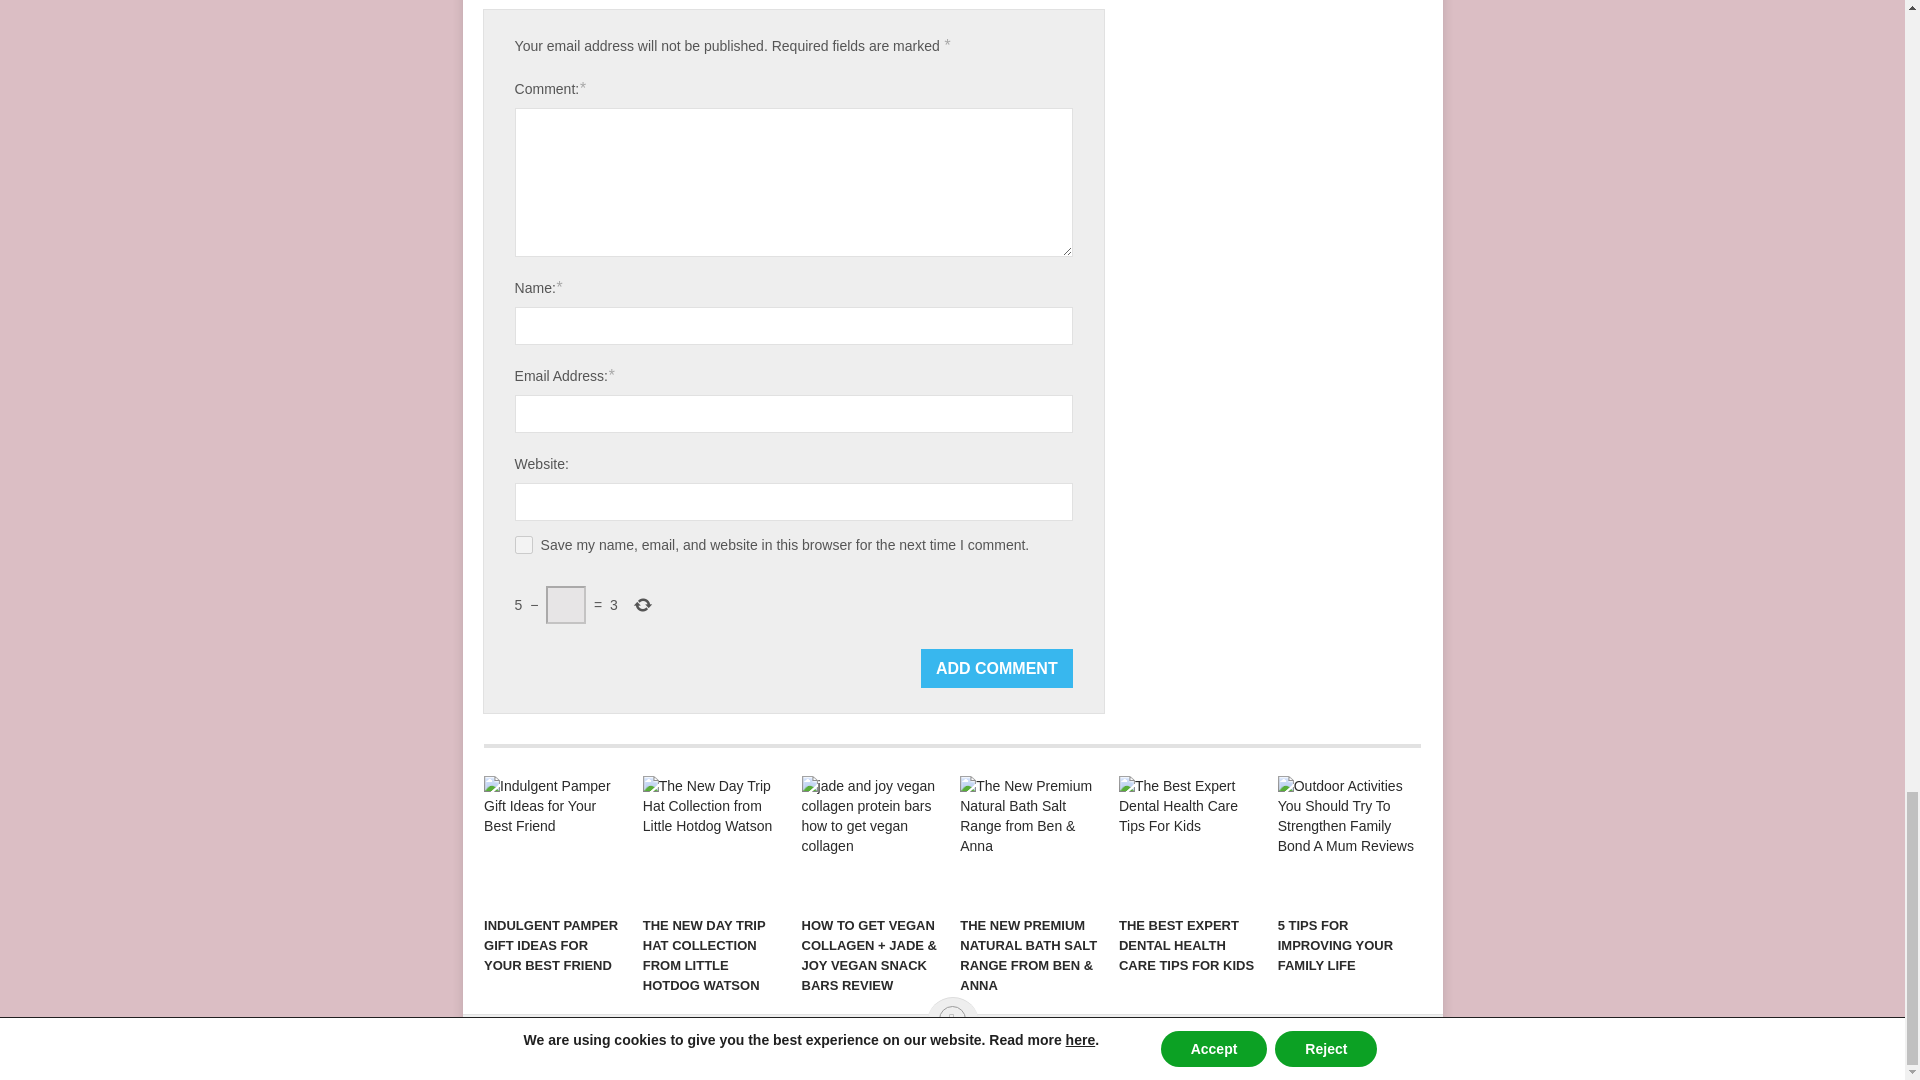 The image size is (1920, 1080). Describe the element at coordinates (524, 544) in the screenshot. I see `yes` at that location.